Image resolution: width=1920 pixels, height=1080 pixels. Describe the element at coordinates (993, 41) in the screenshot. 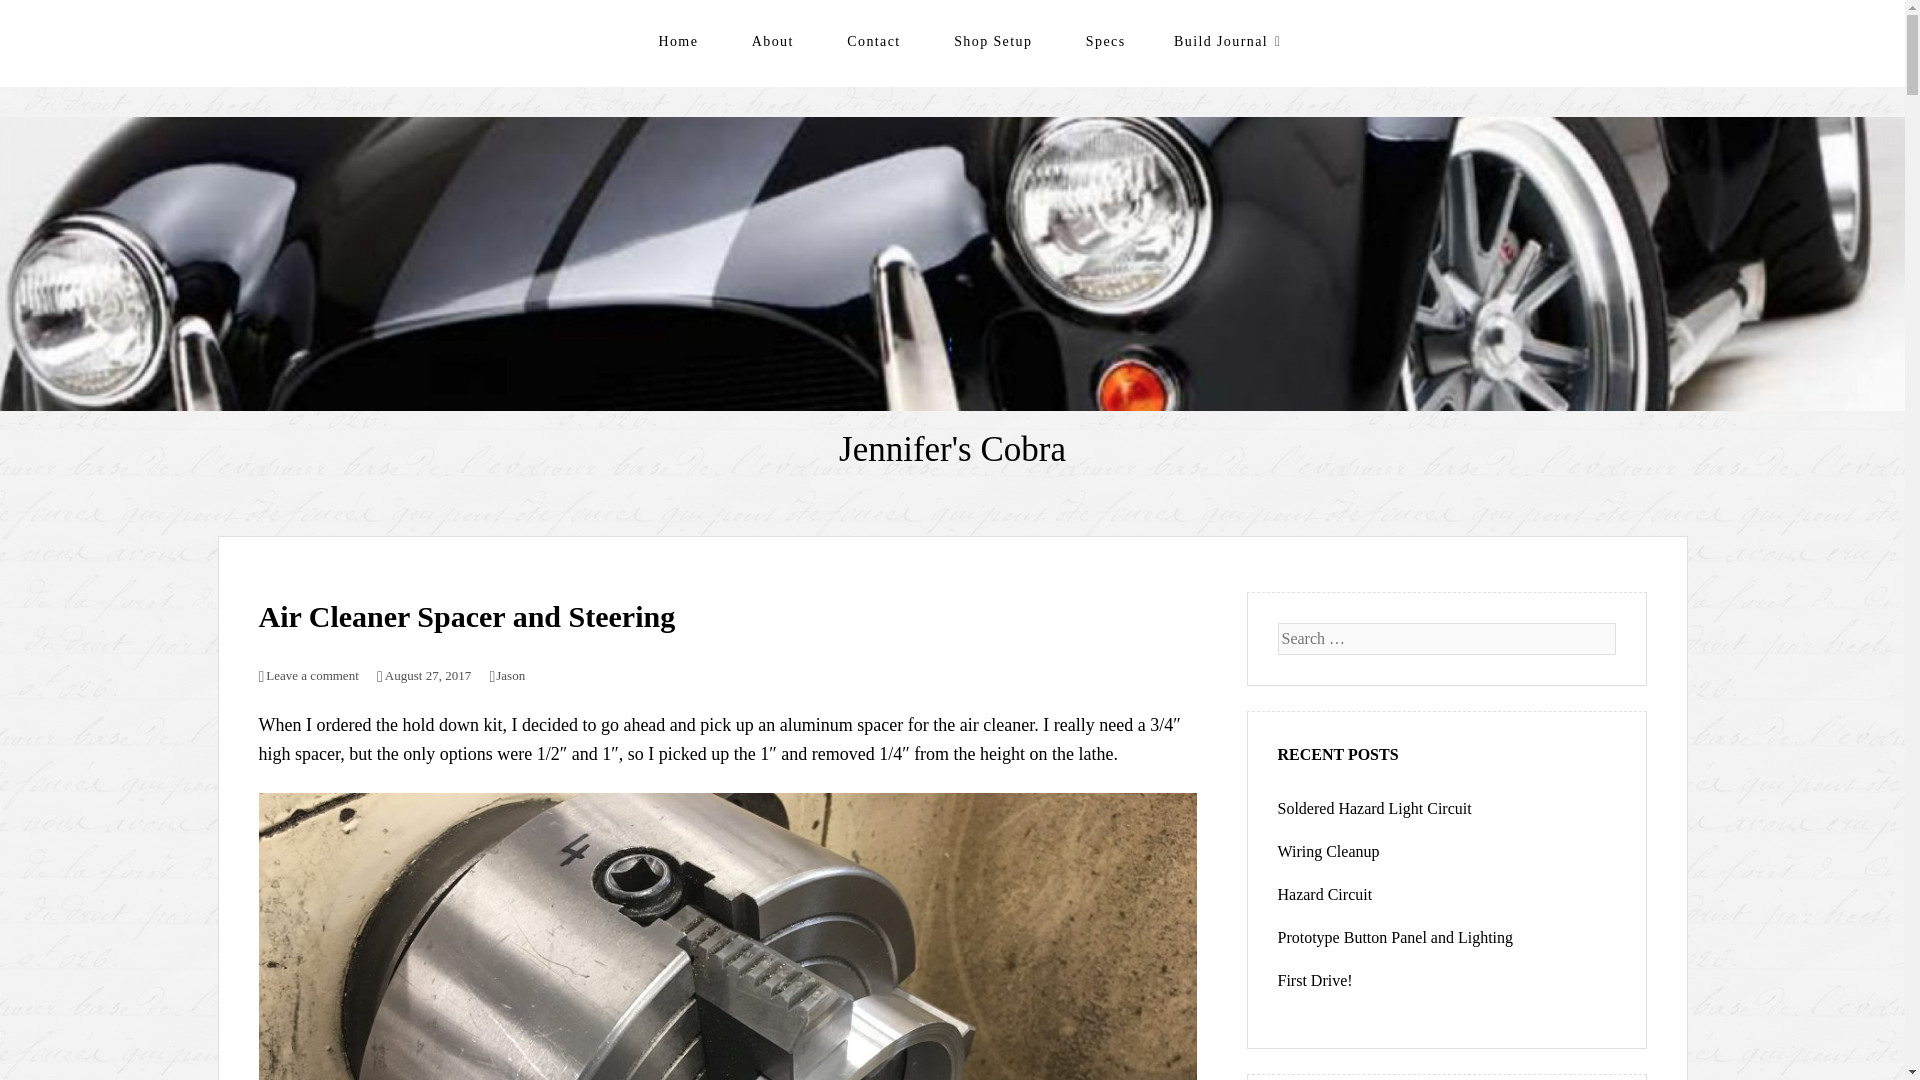

I see `Shop Setup` at that location.